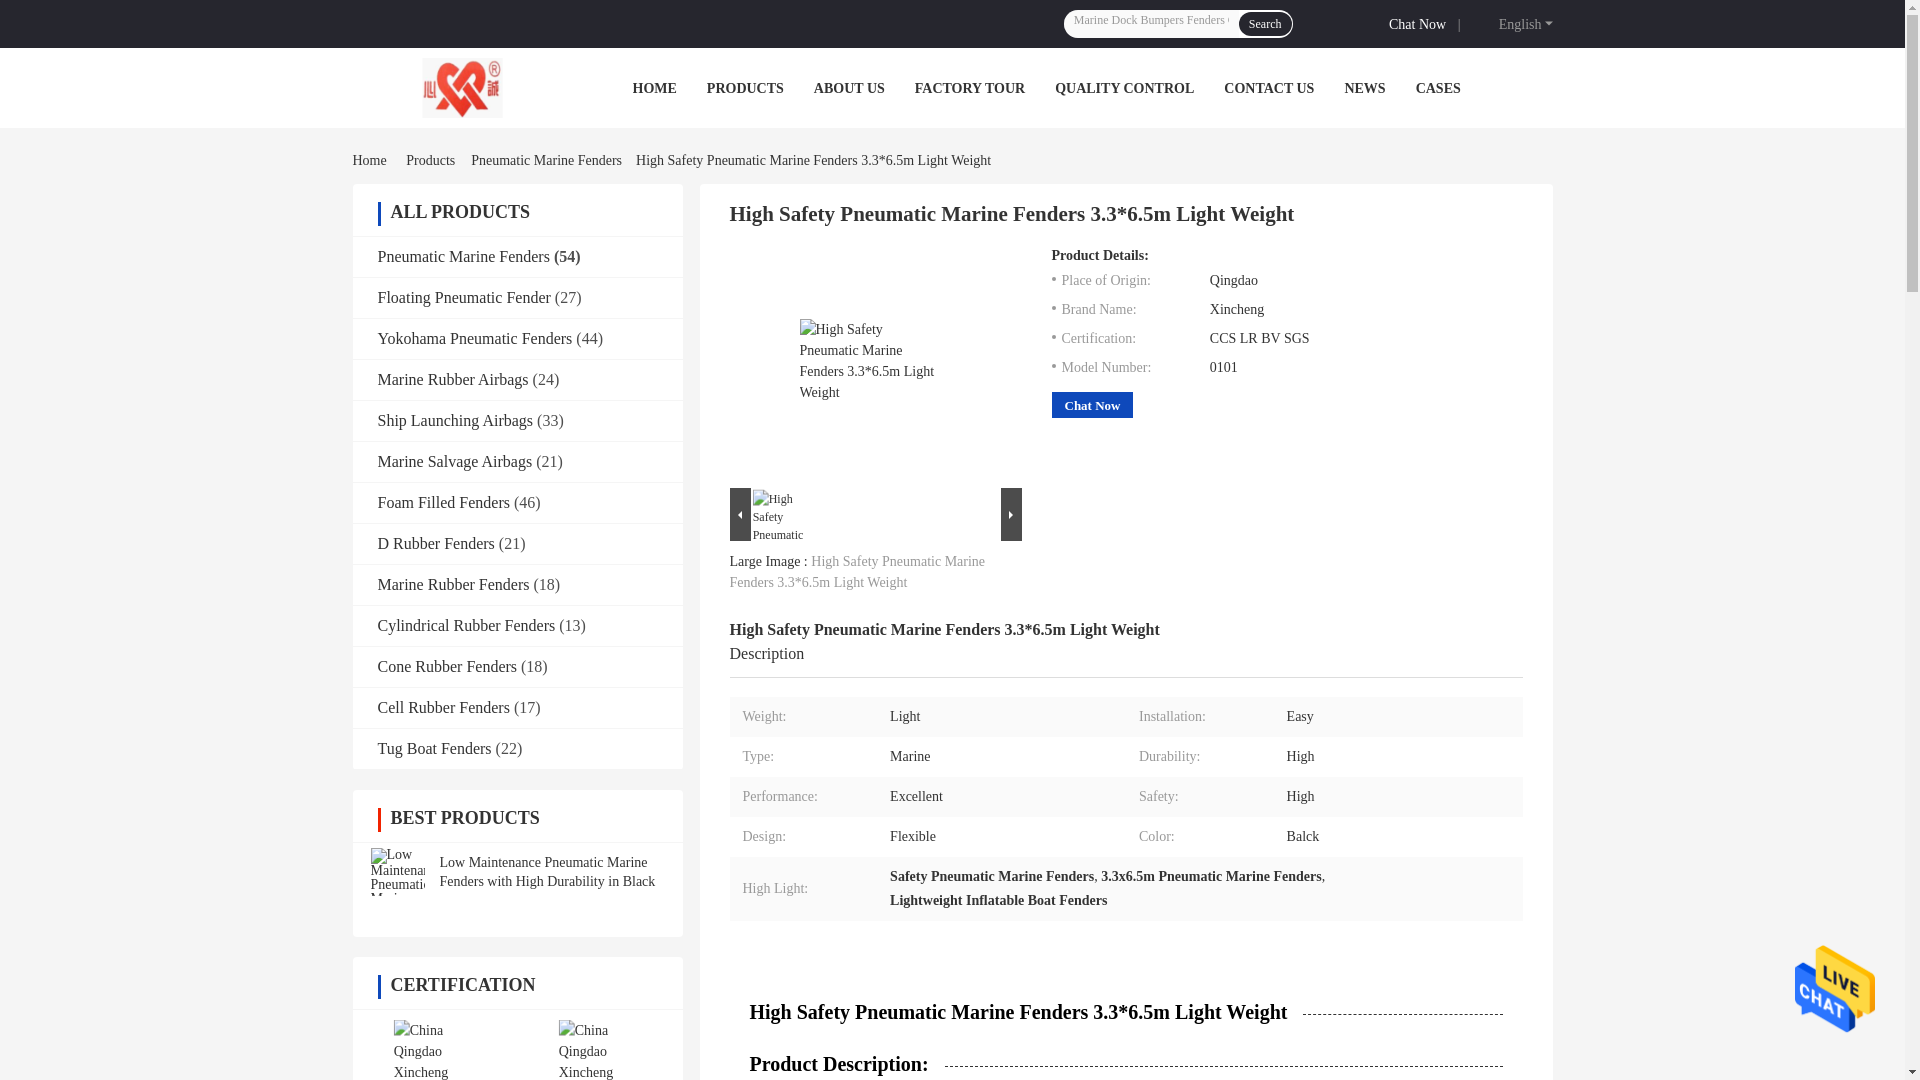 The image size is (1920, 1080). Describe the element at coordinates (1364, 88) in the screenshot. I see `NEWS` at that location.